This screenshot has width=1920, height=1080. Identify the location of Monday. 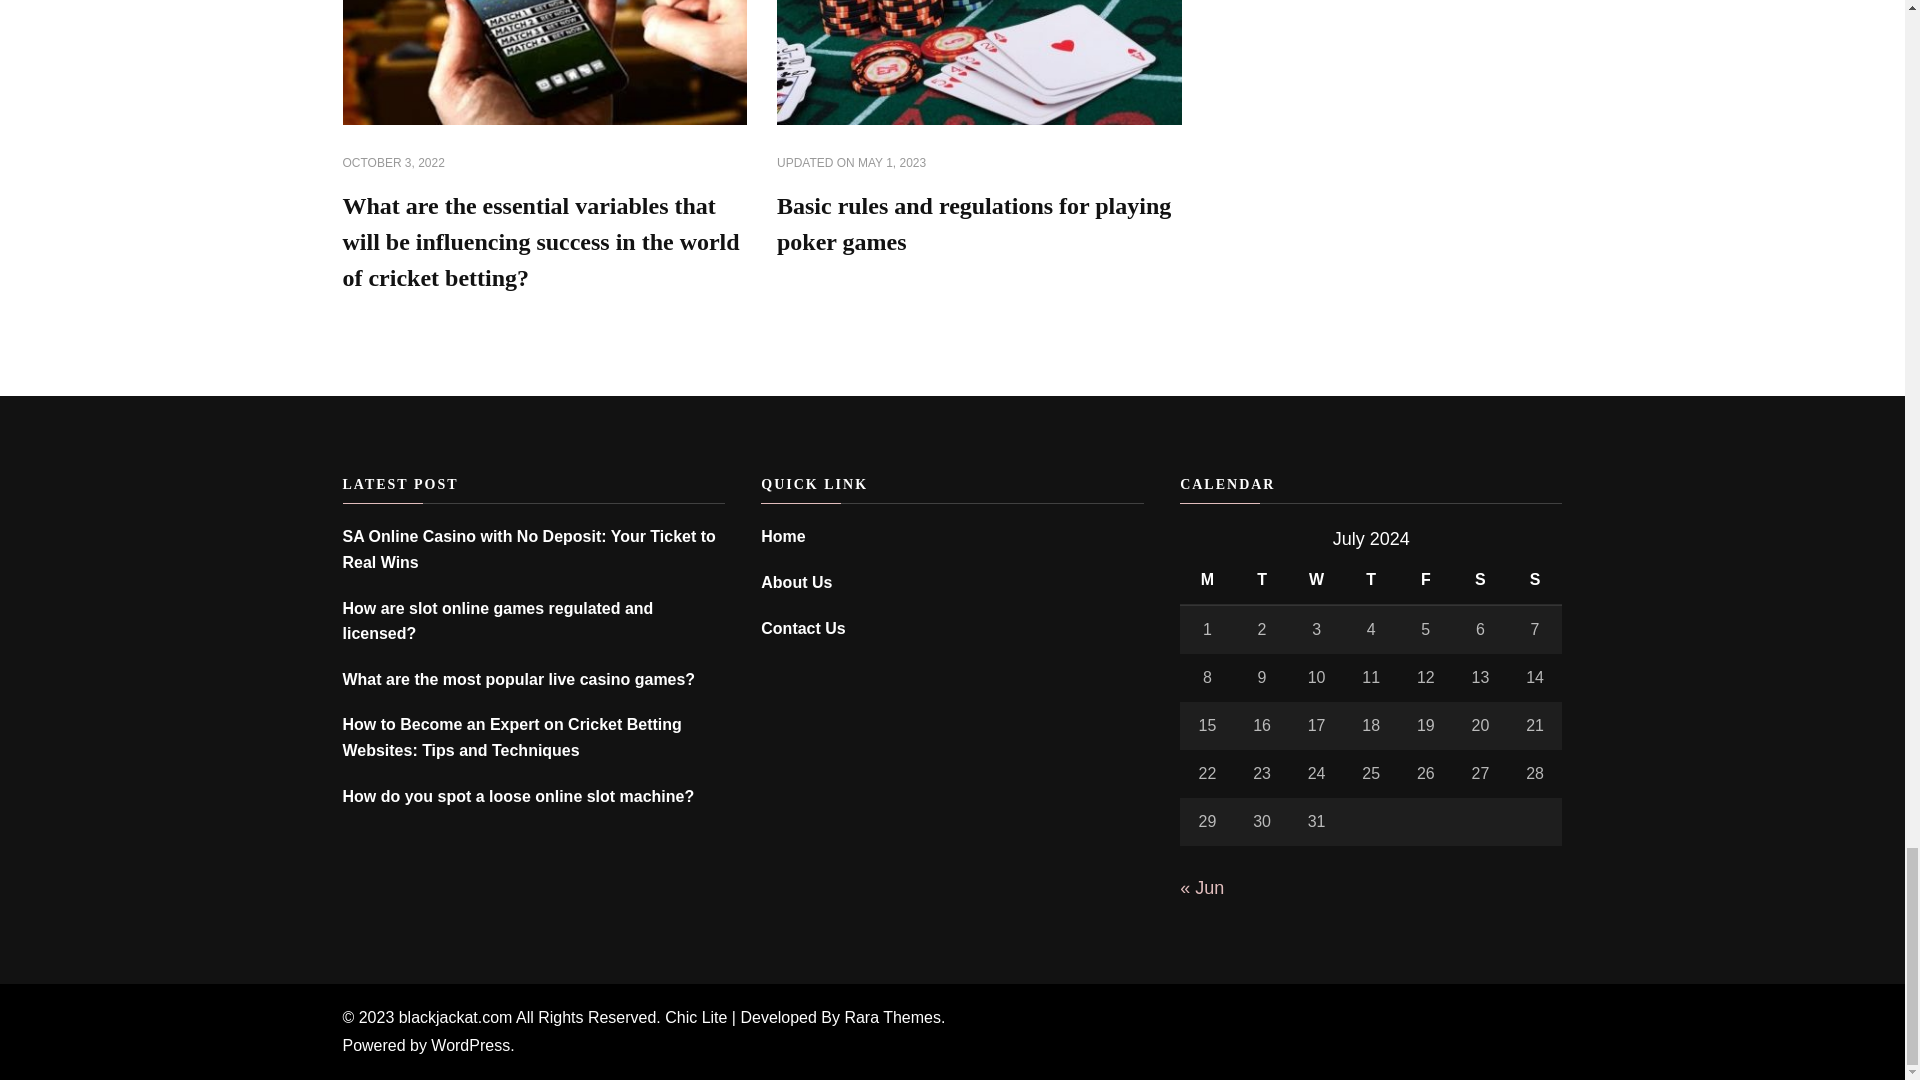
(1207, 580).